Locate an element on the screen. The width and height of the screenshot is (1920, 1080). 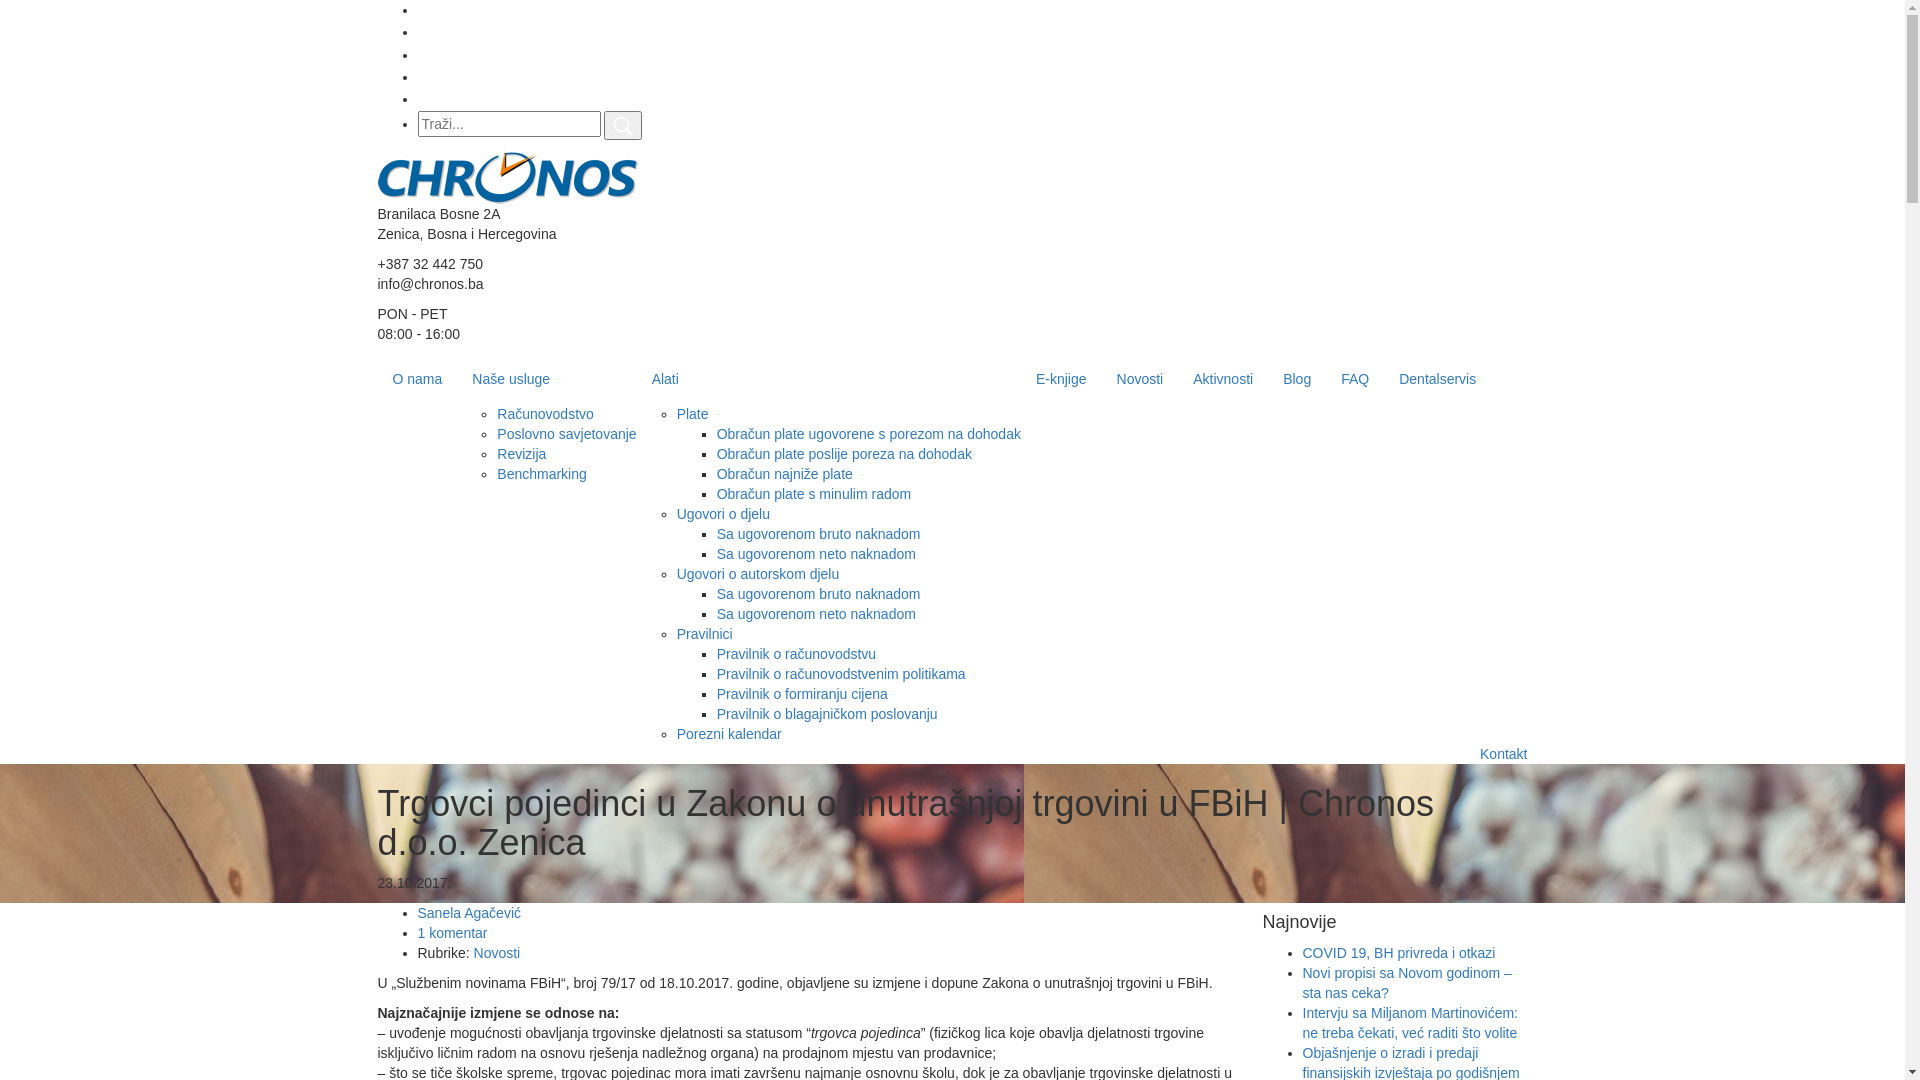
Ugovori o autorskom djelu is located at coordinates (758, 574).